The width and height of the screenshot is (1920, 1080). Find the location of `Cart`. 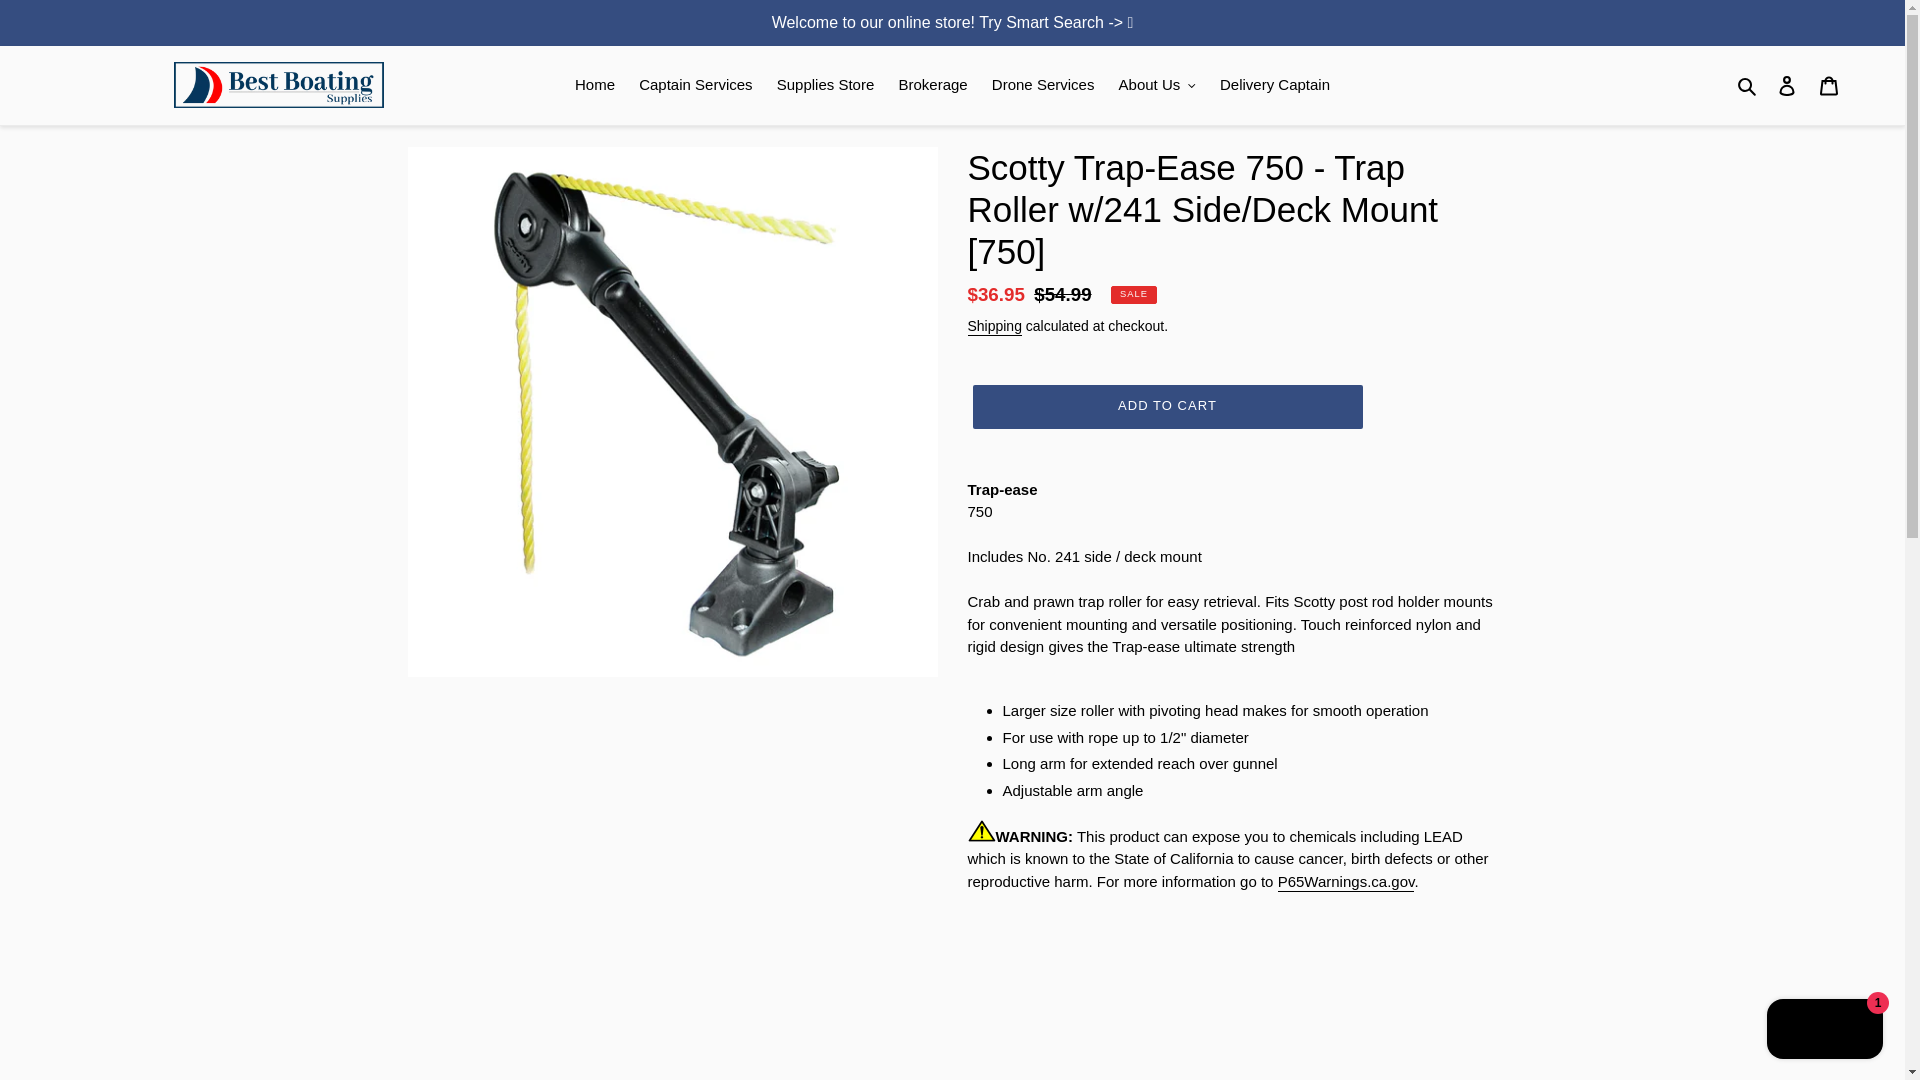

Cart is located at coordinates (1829, 84).